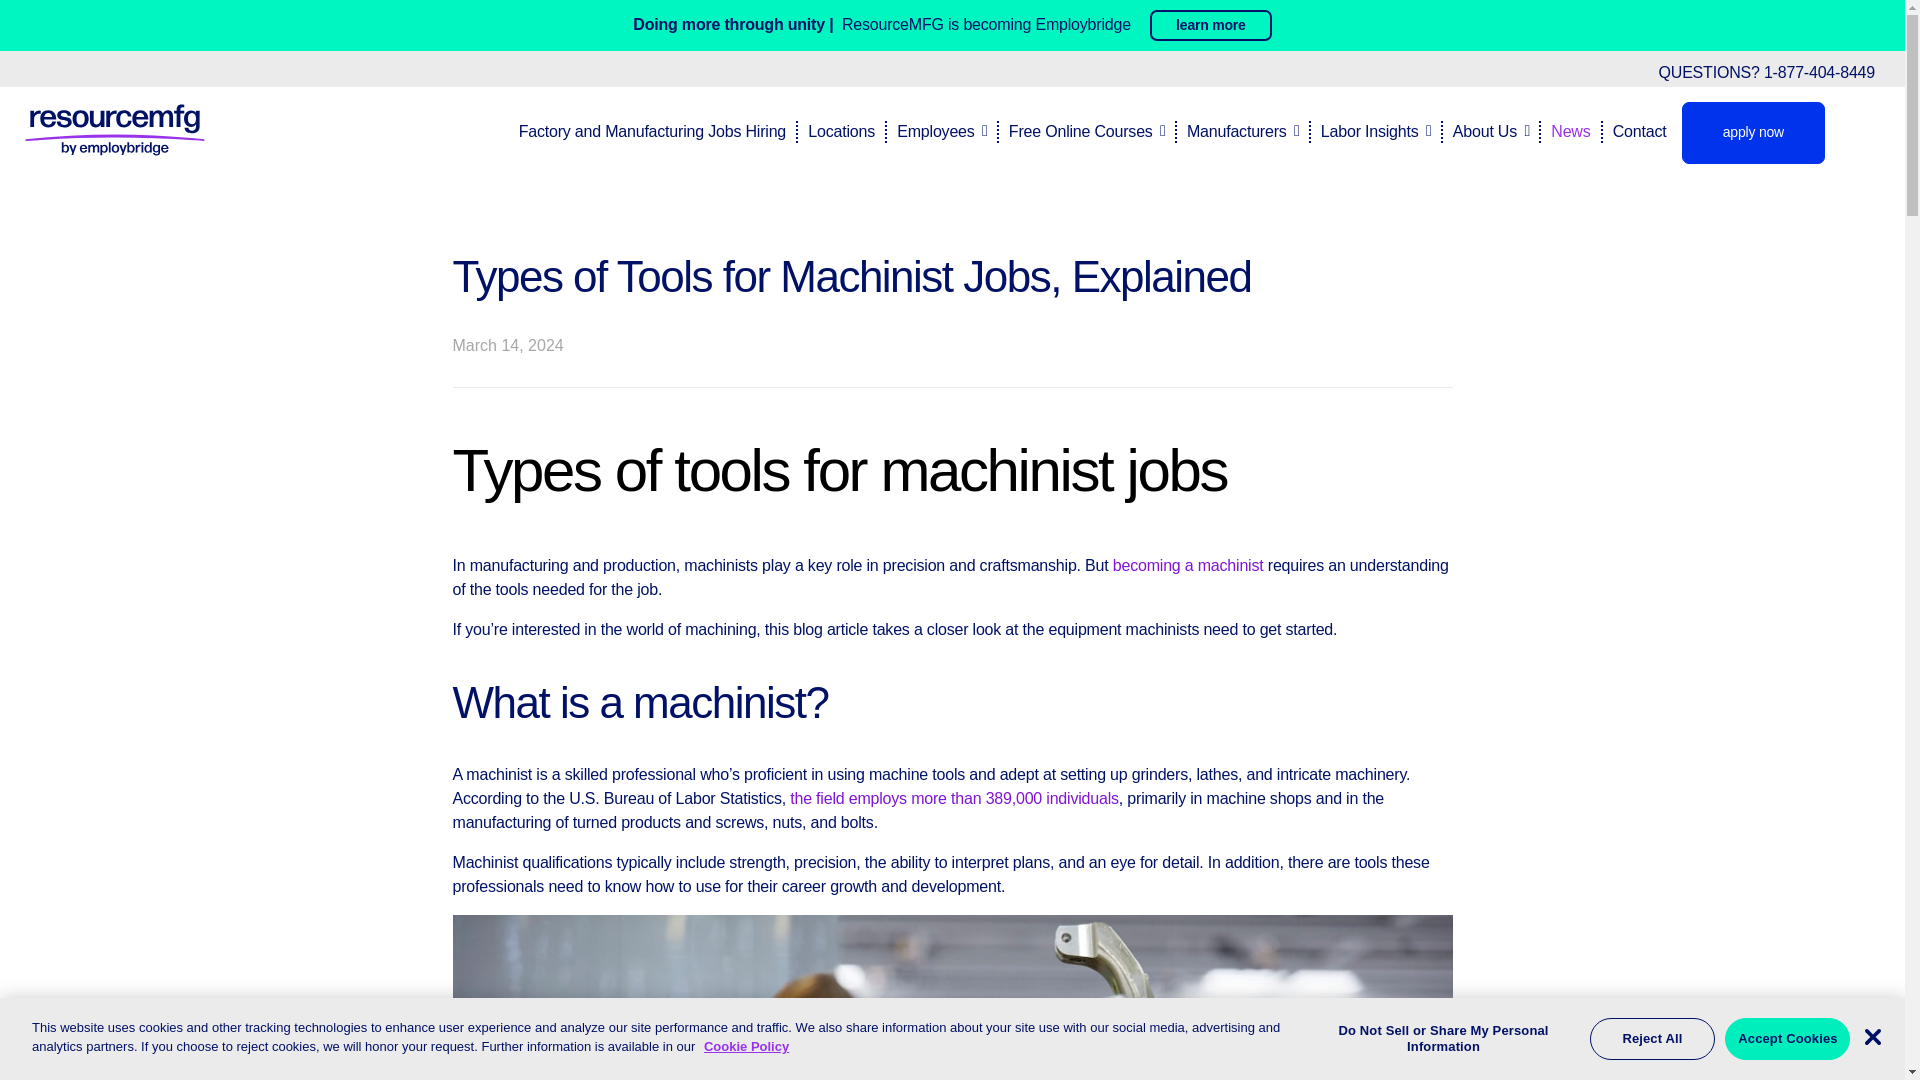  What do you see at coordinates (1210, 25) in the screenshot?
I see `learn more` at bounding box center [1210, 25].